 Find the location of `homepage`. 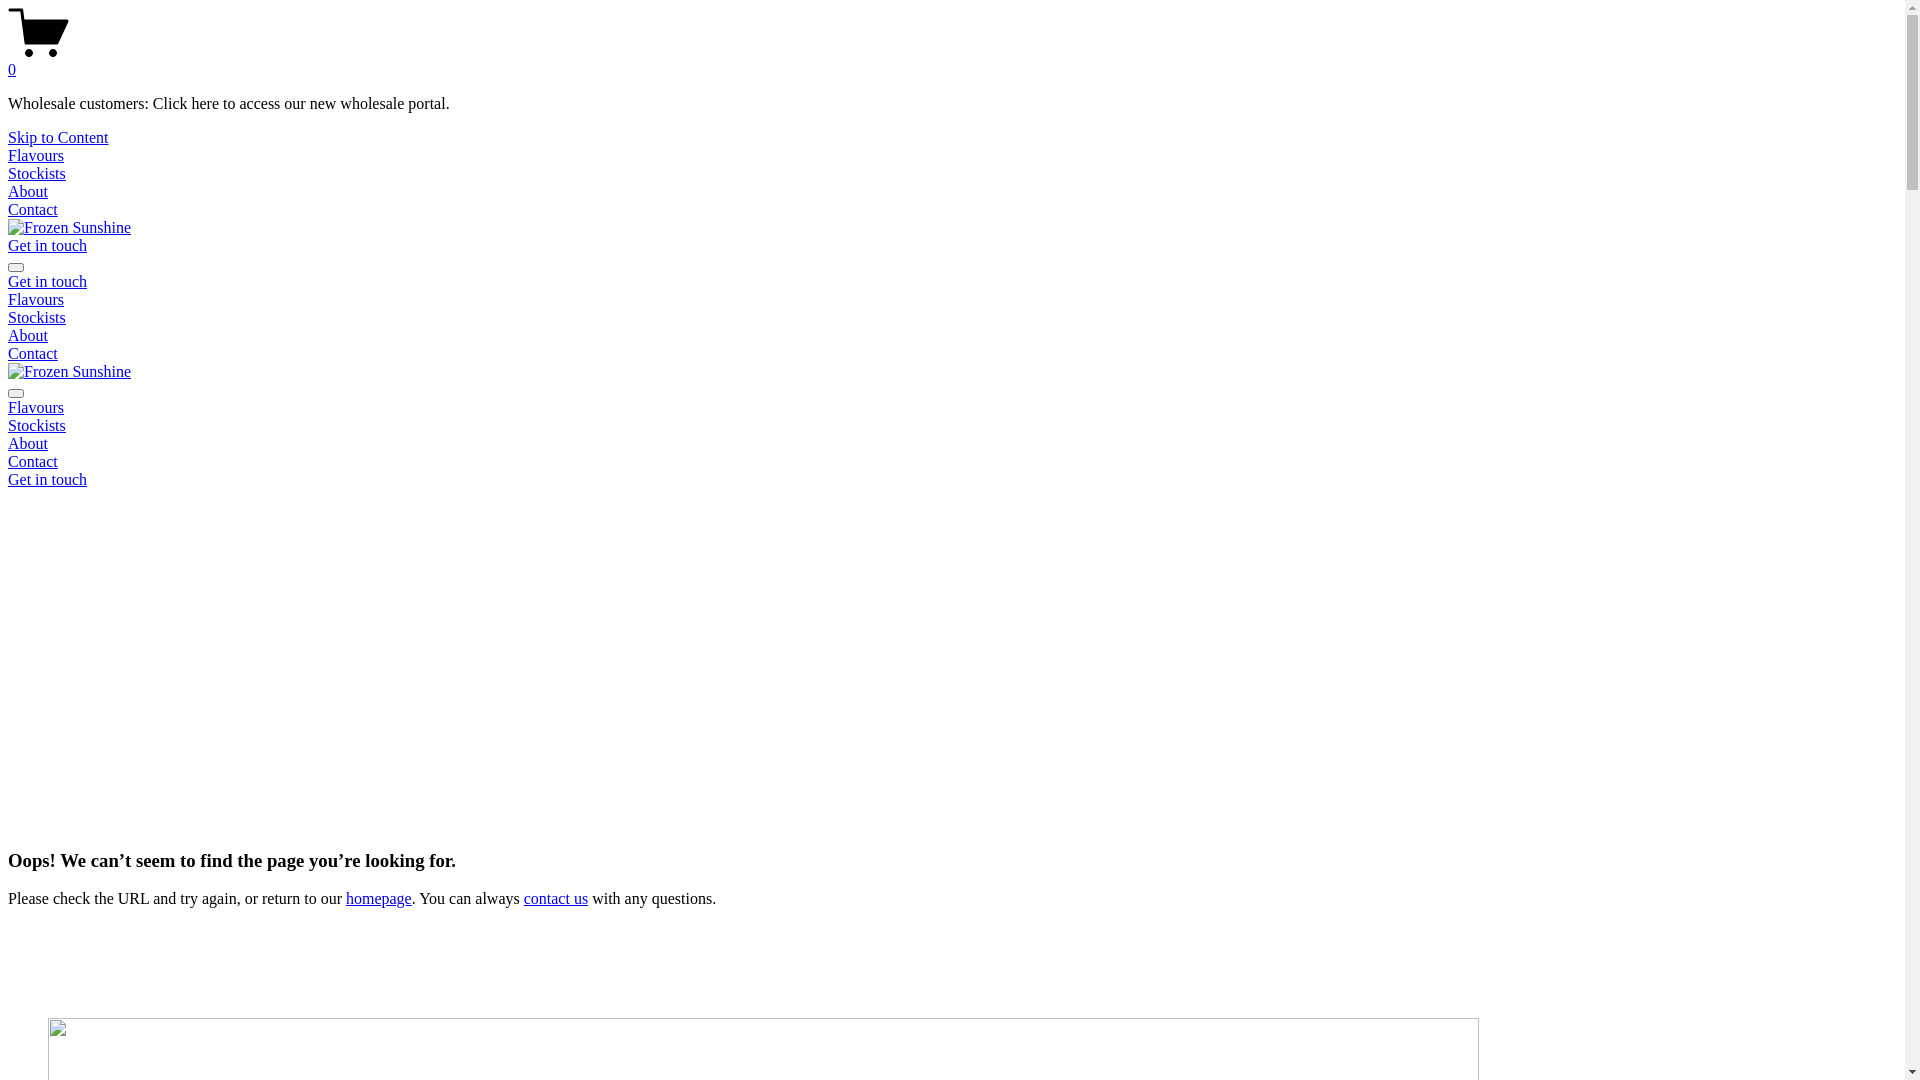

homepage is located at coordinates (379, 898).